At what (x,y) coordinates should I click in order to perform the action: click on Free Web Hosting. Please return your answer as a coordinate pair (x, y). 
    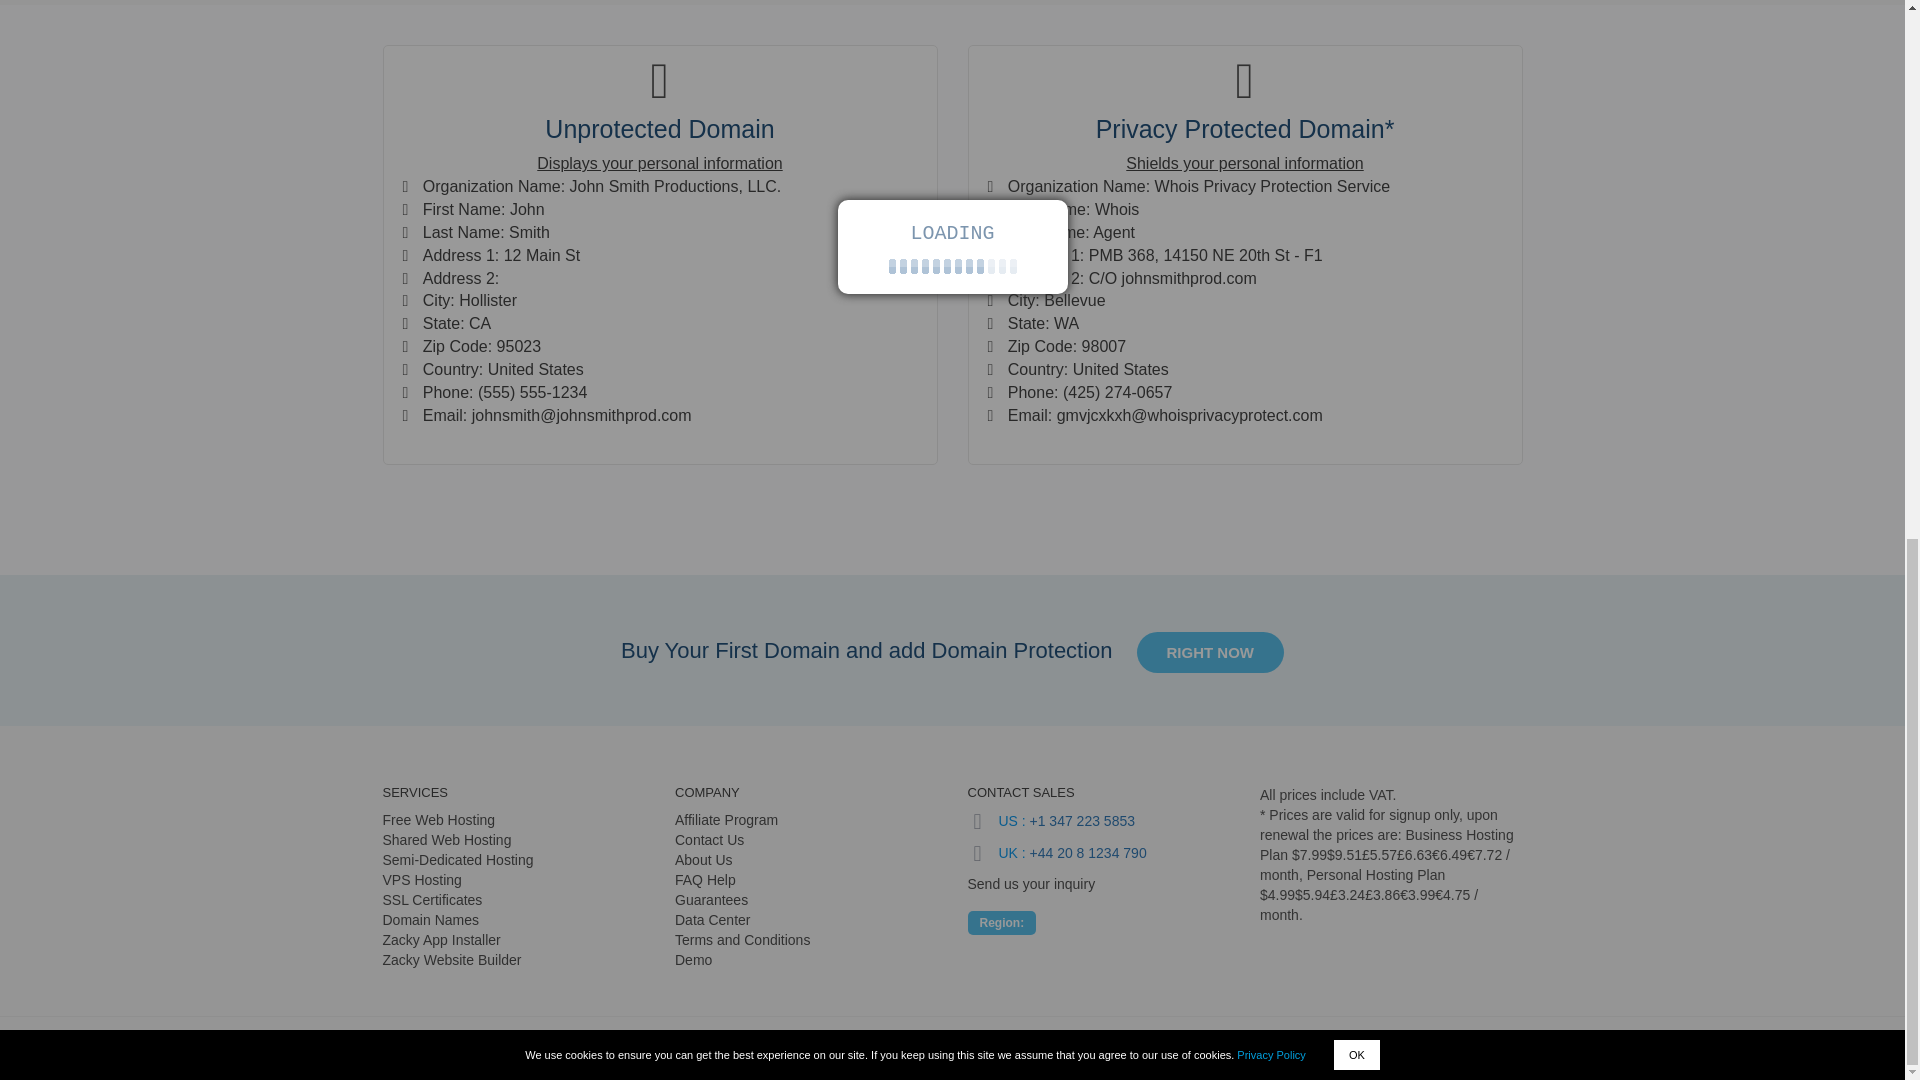
    Looking at the image, I should click on (438, 820).